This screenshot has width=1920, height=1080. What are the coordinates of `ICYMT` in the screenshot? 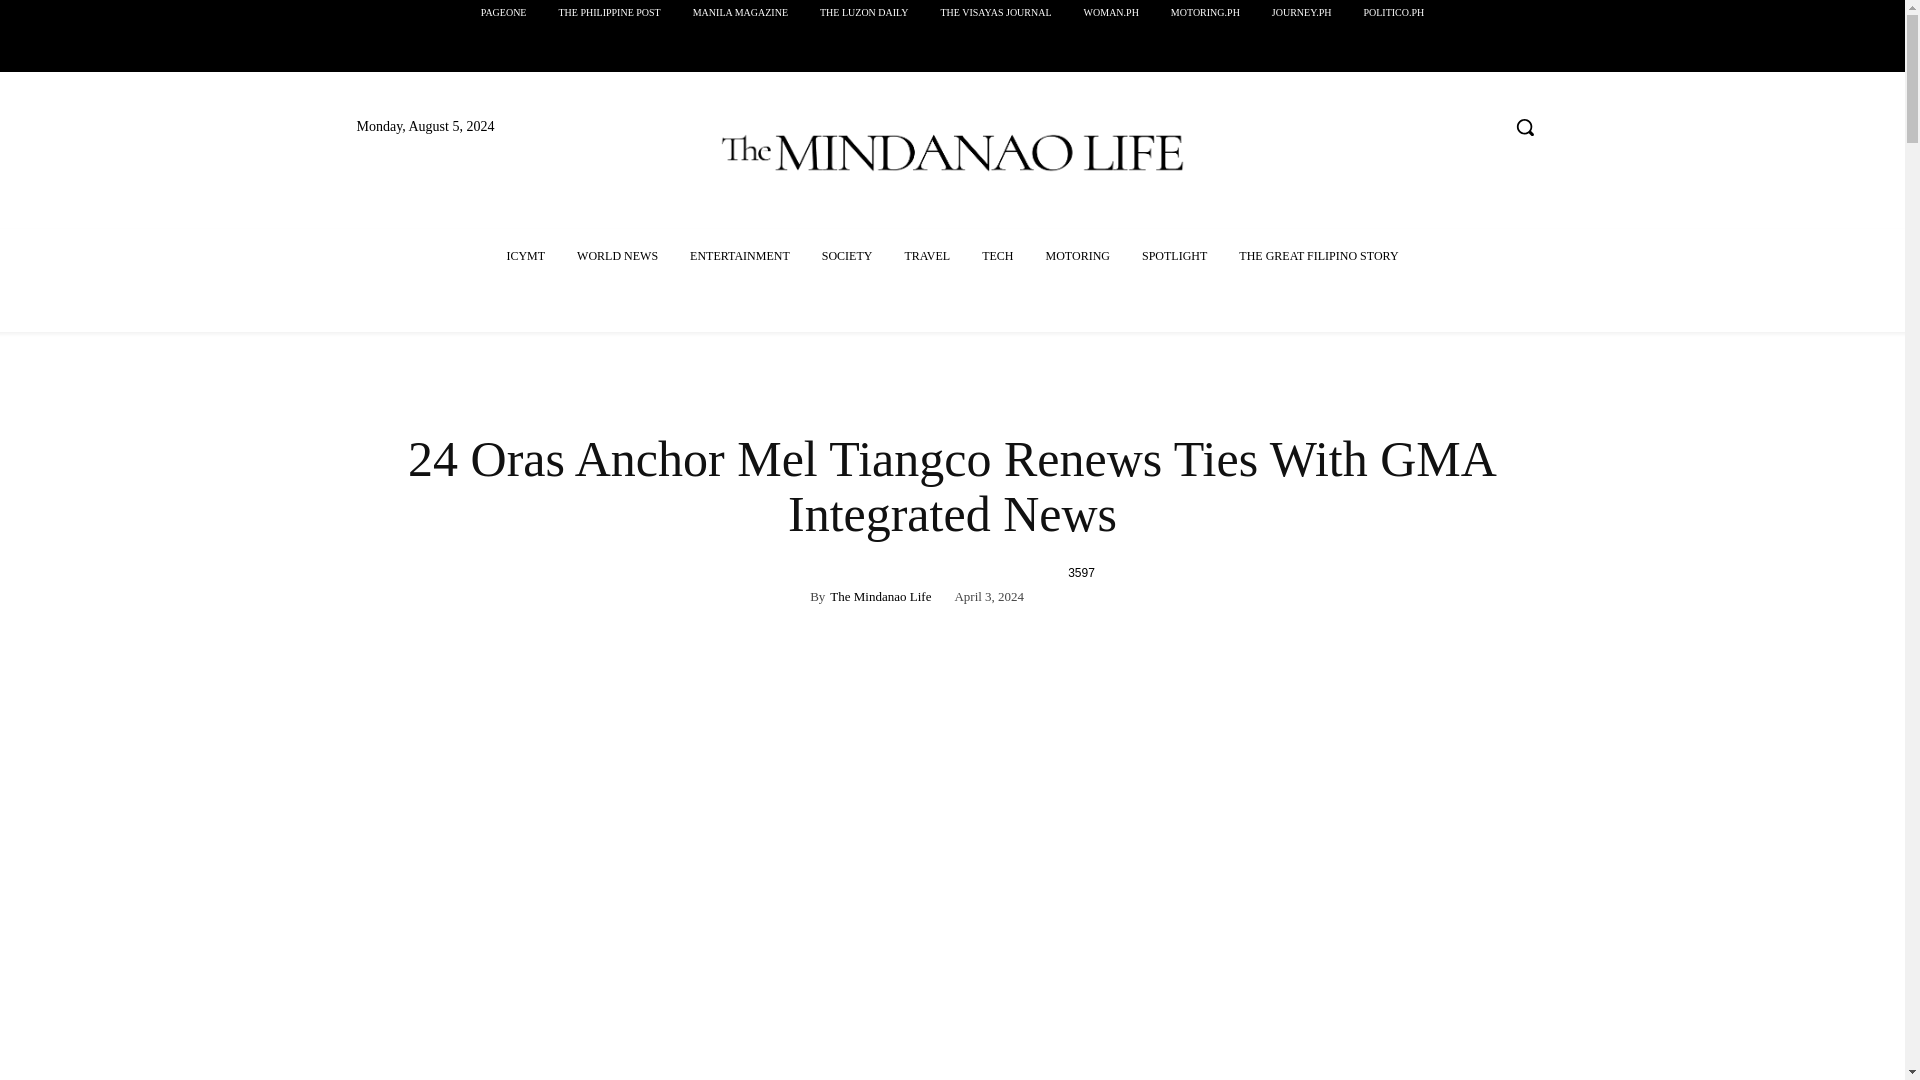 It's located at (524, 256).